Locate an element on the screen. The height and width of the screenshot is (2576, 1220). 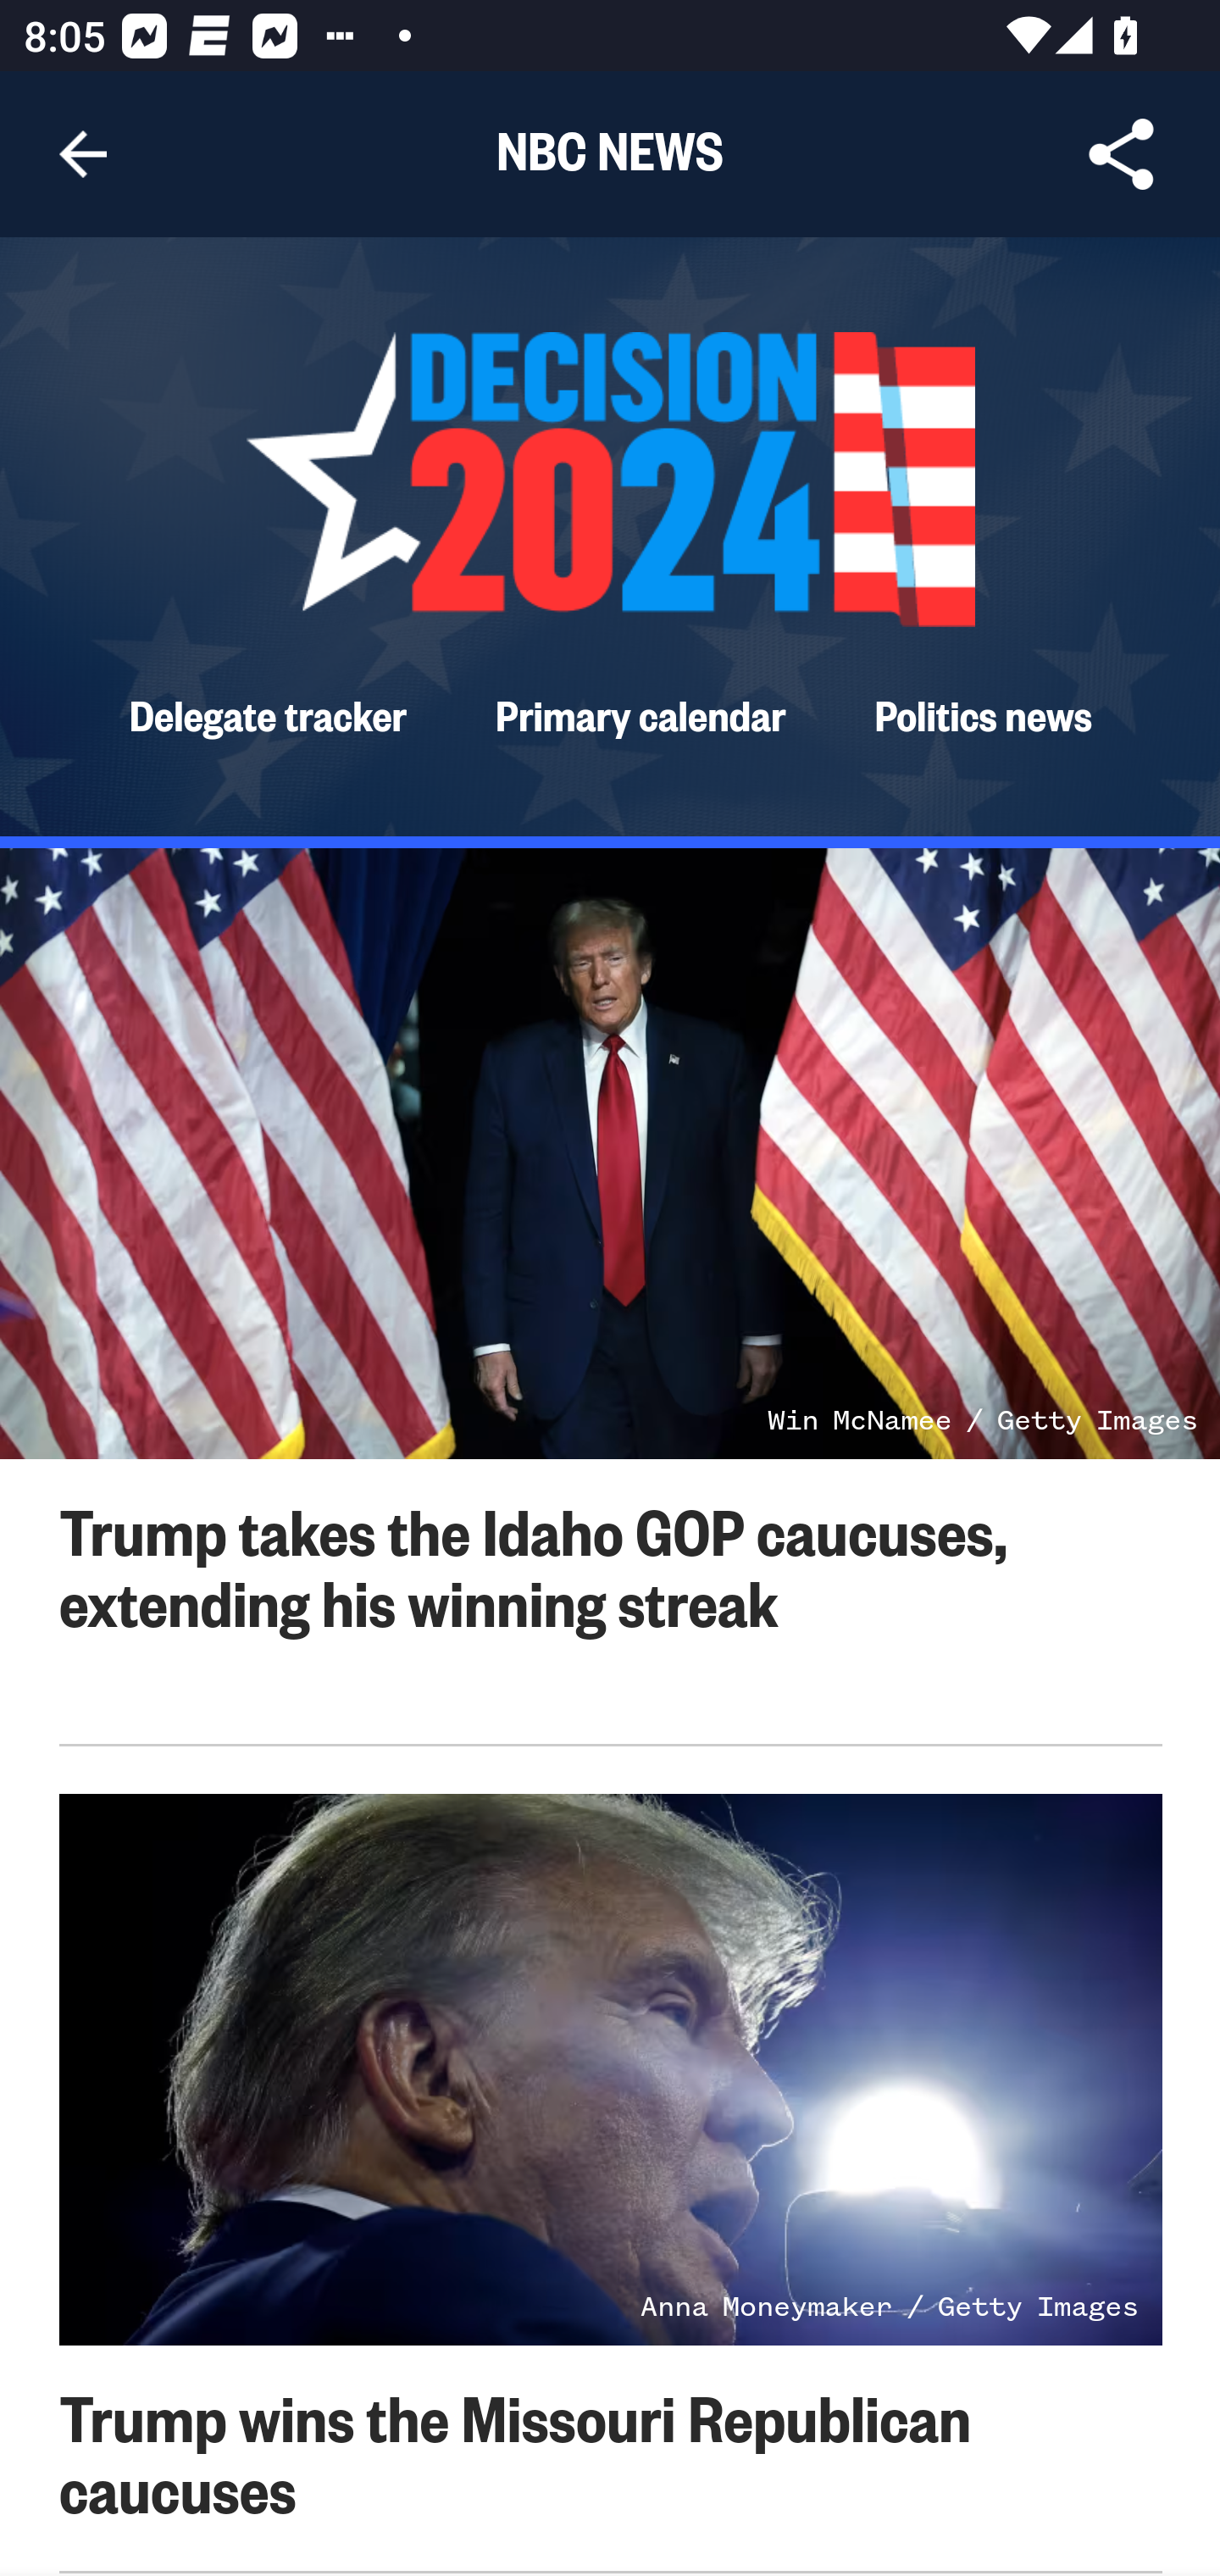
Politics news is located at coordinates (983, 713).